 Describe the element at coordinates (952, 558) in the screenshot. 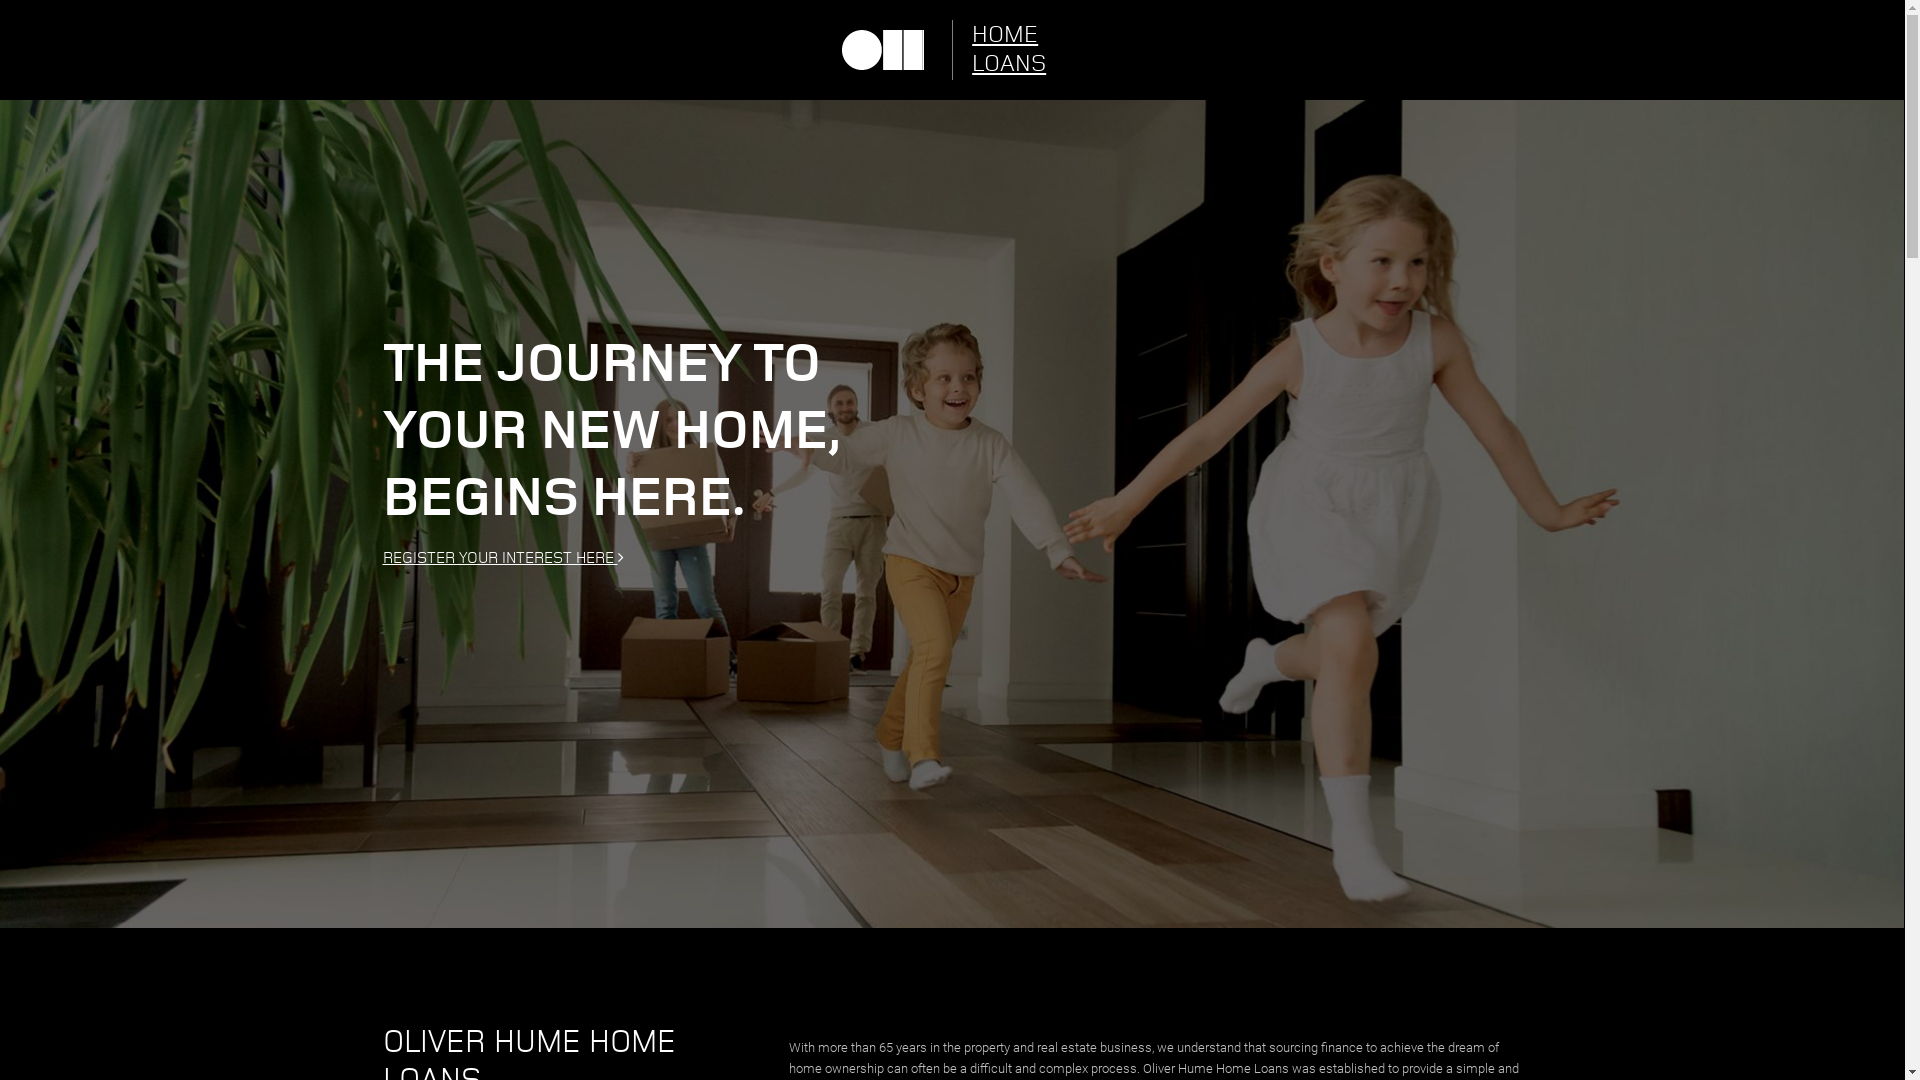

I see `REGISTER YOUR INTEREST HERE` at that location.